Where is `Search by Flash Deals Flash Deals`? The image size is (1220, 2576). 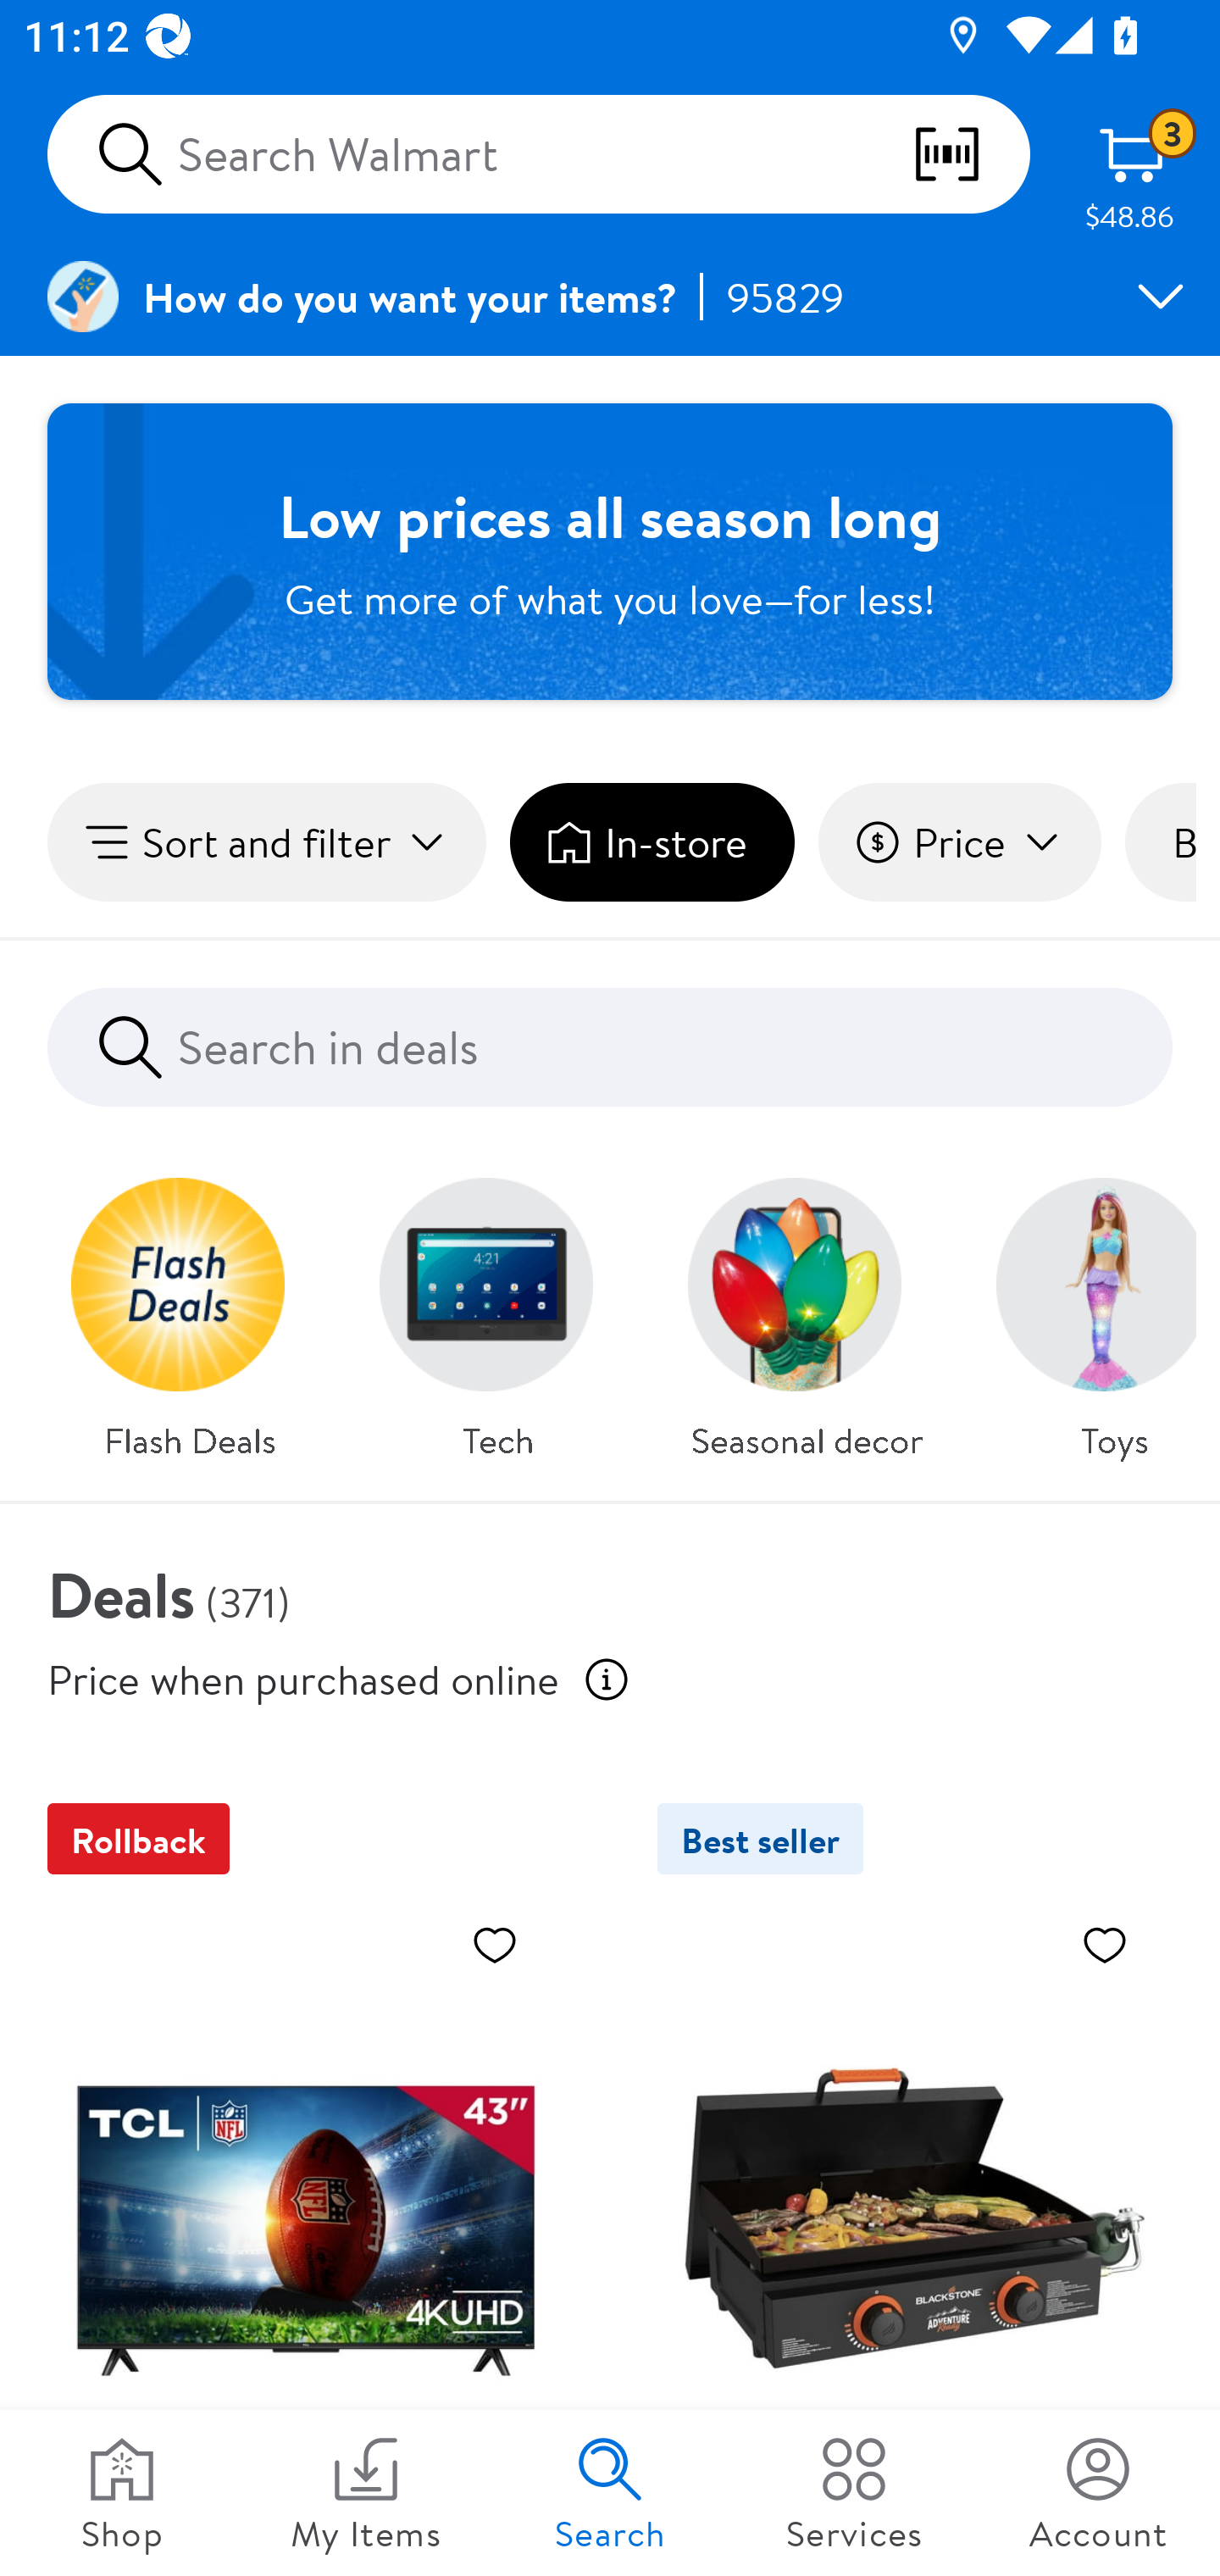
Search by Flash Deals Flash Deals is located at coordinates (190, 1309).